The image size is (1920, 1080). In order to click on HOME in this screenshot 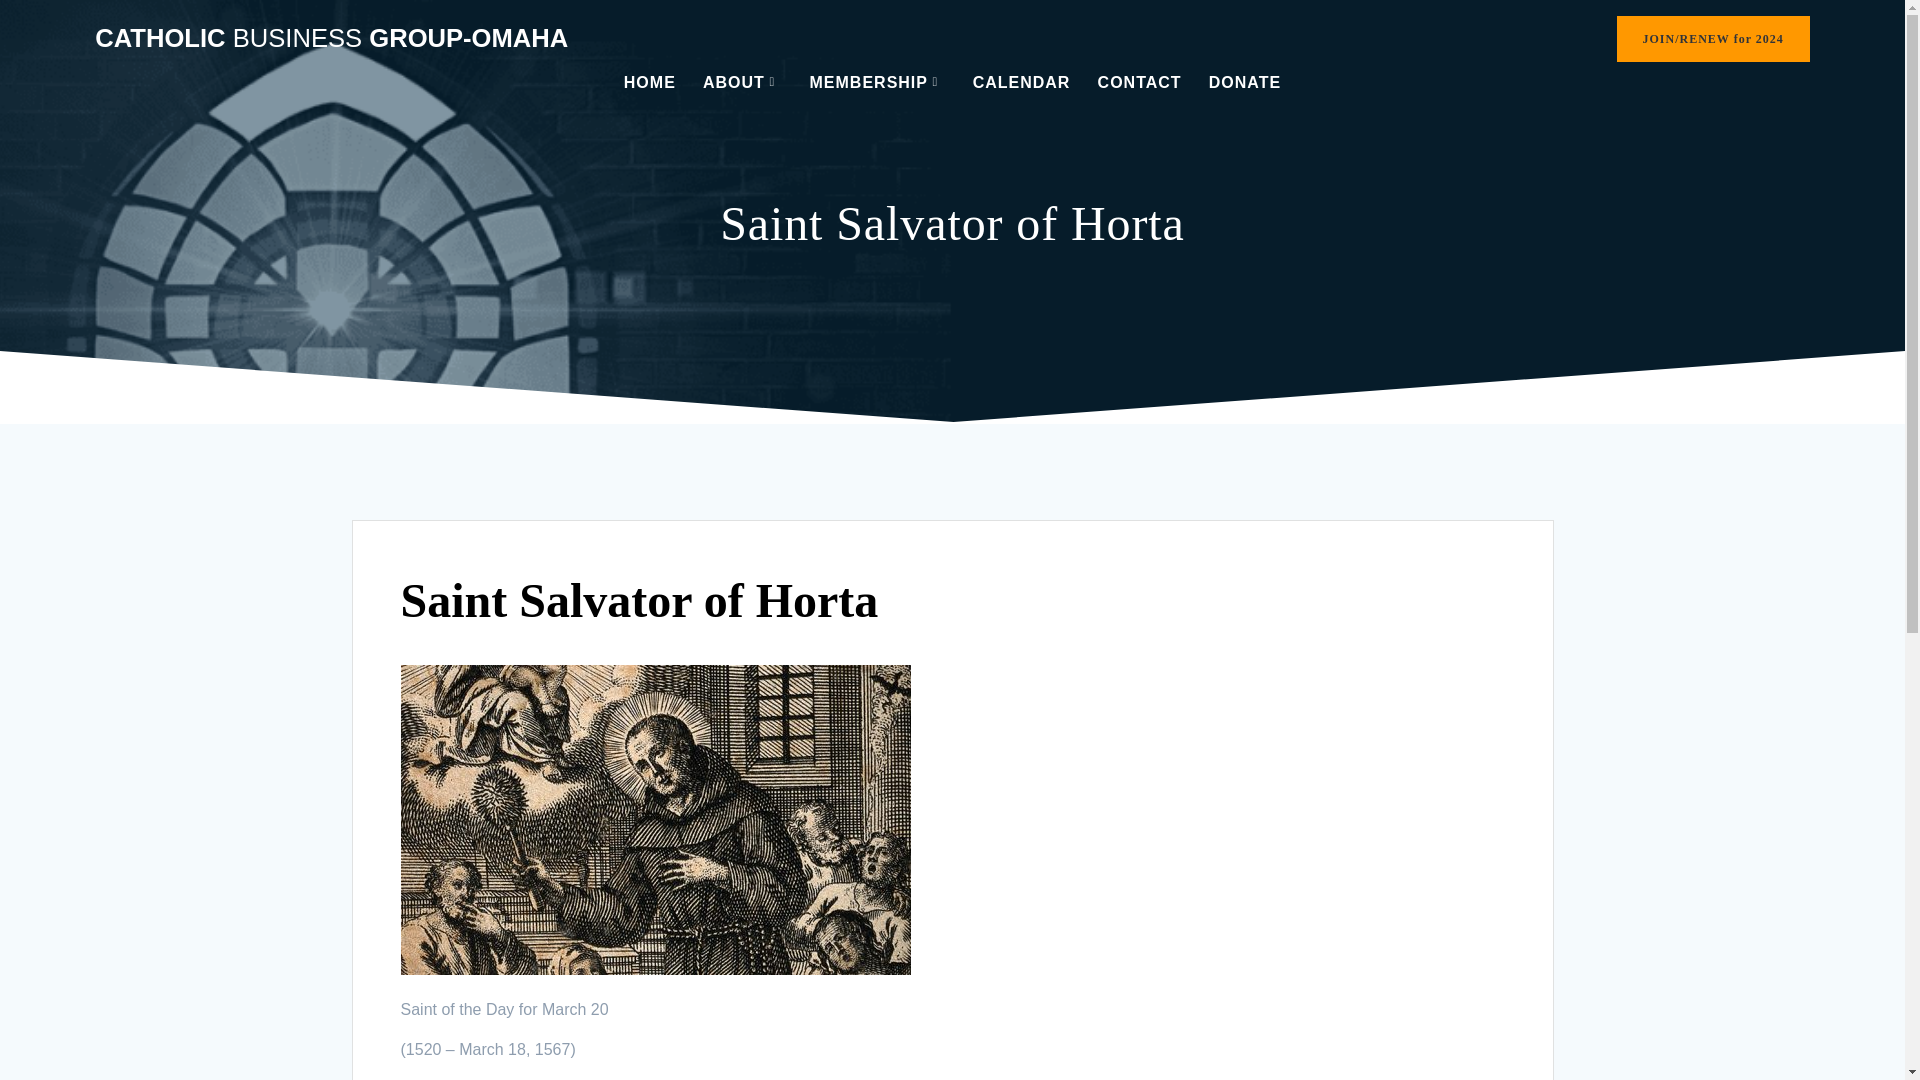, I will do `click(650, 82)`.